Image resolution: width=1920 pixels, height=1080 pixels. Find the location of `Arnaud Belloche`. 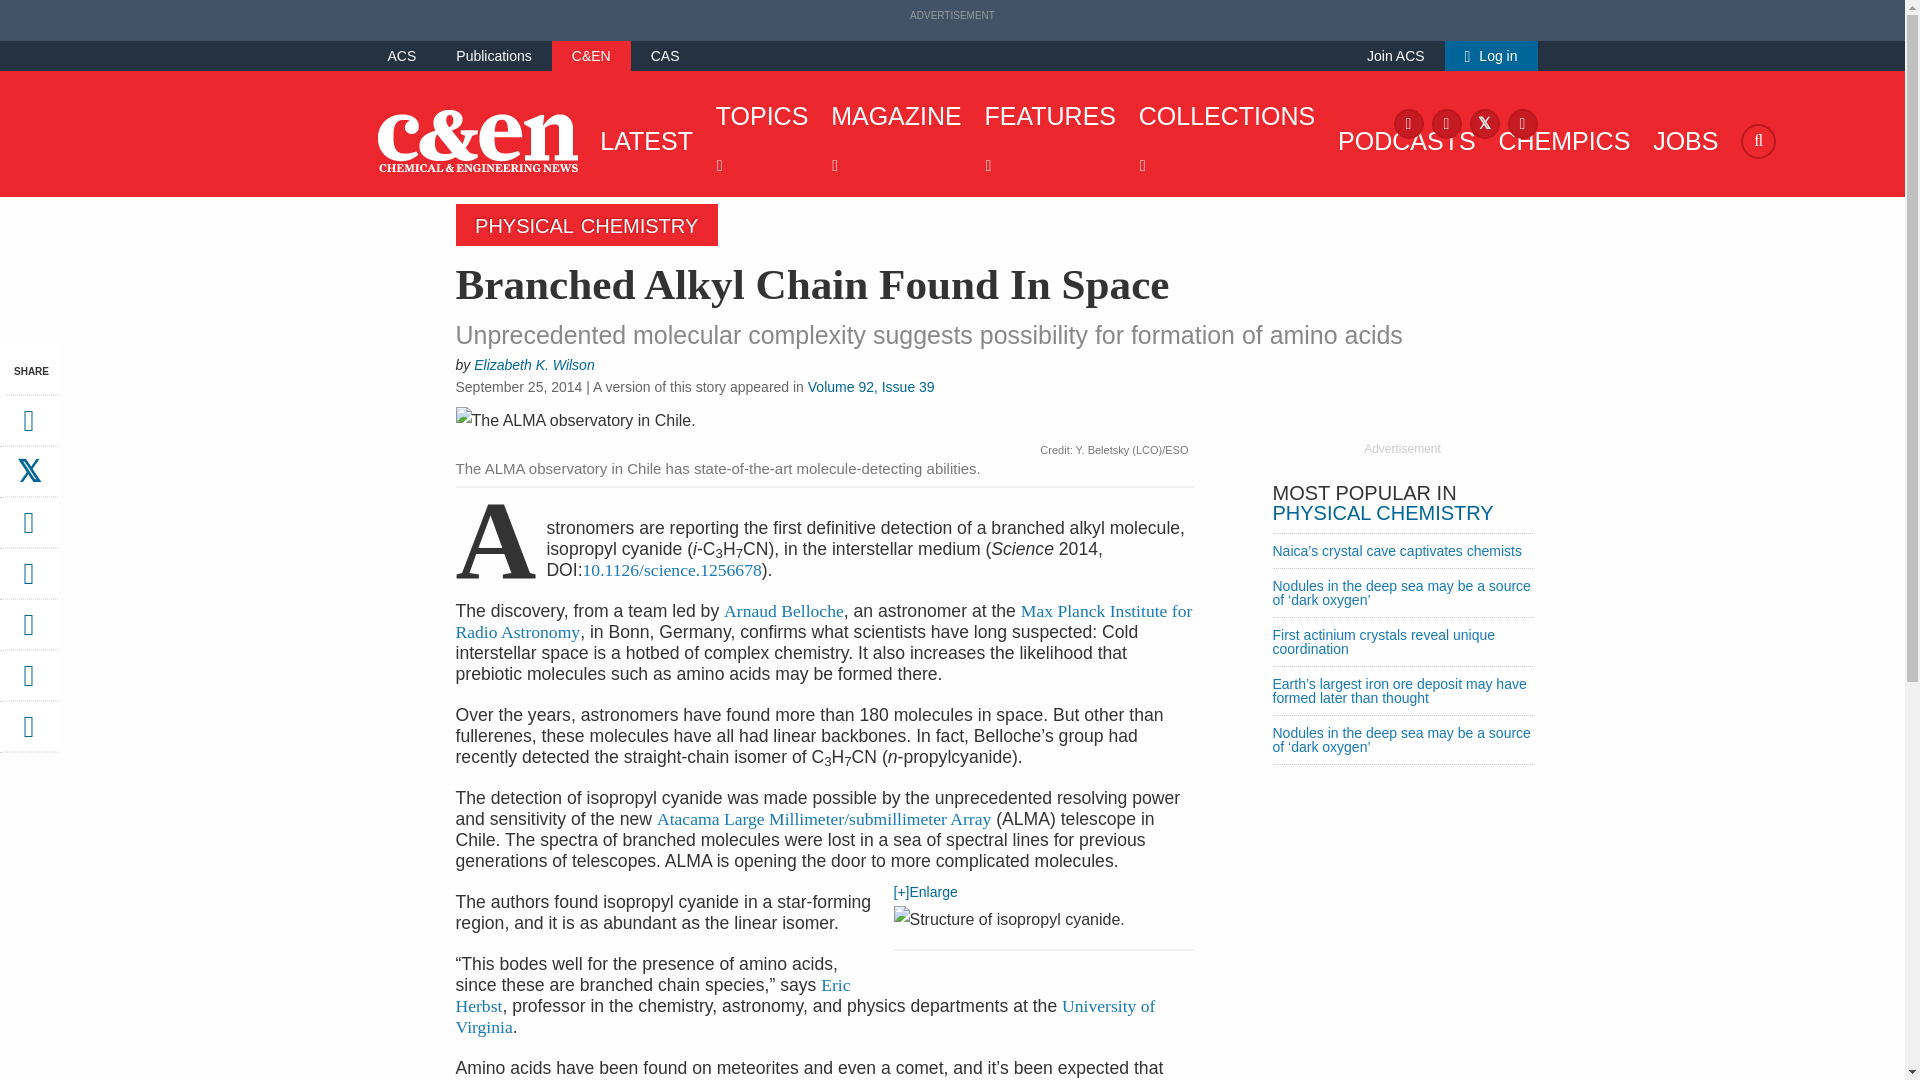

Arnaud Belloche is located at coordinates (784, 610).